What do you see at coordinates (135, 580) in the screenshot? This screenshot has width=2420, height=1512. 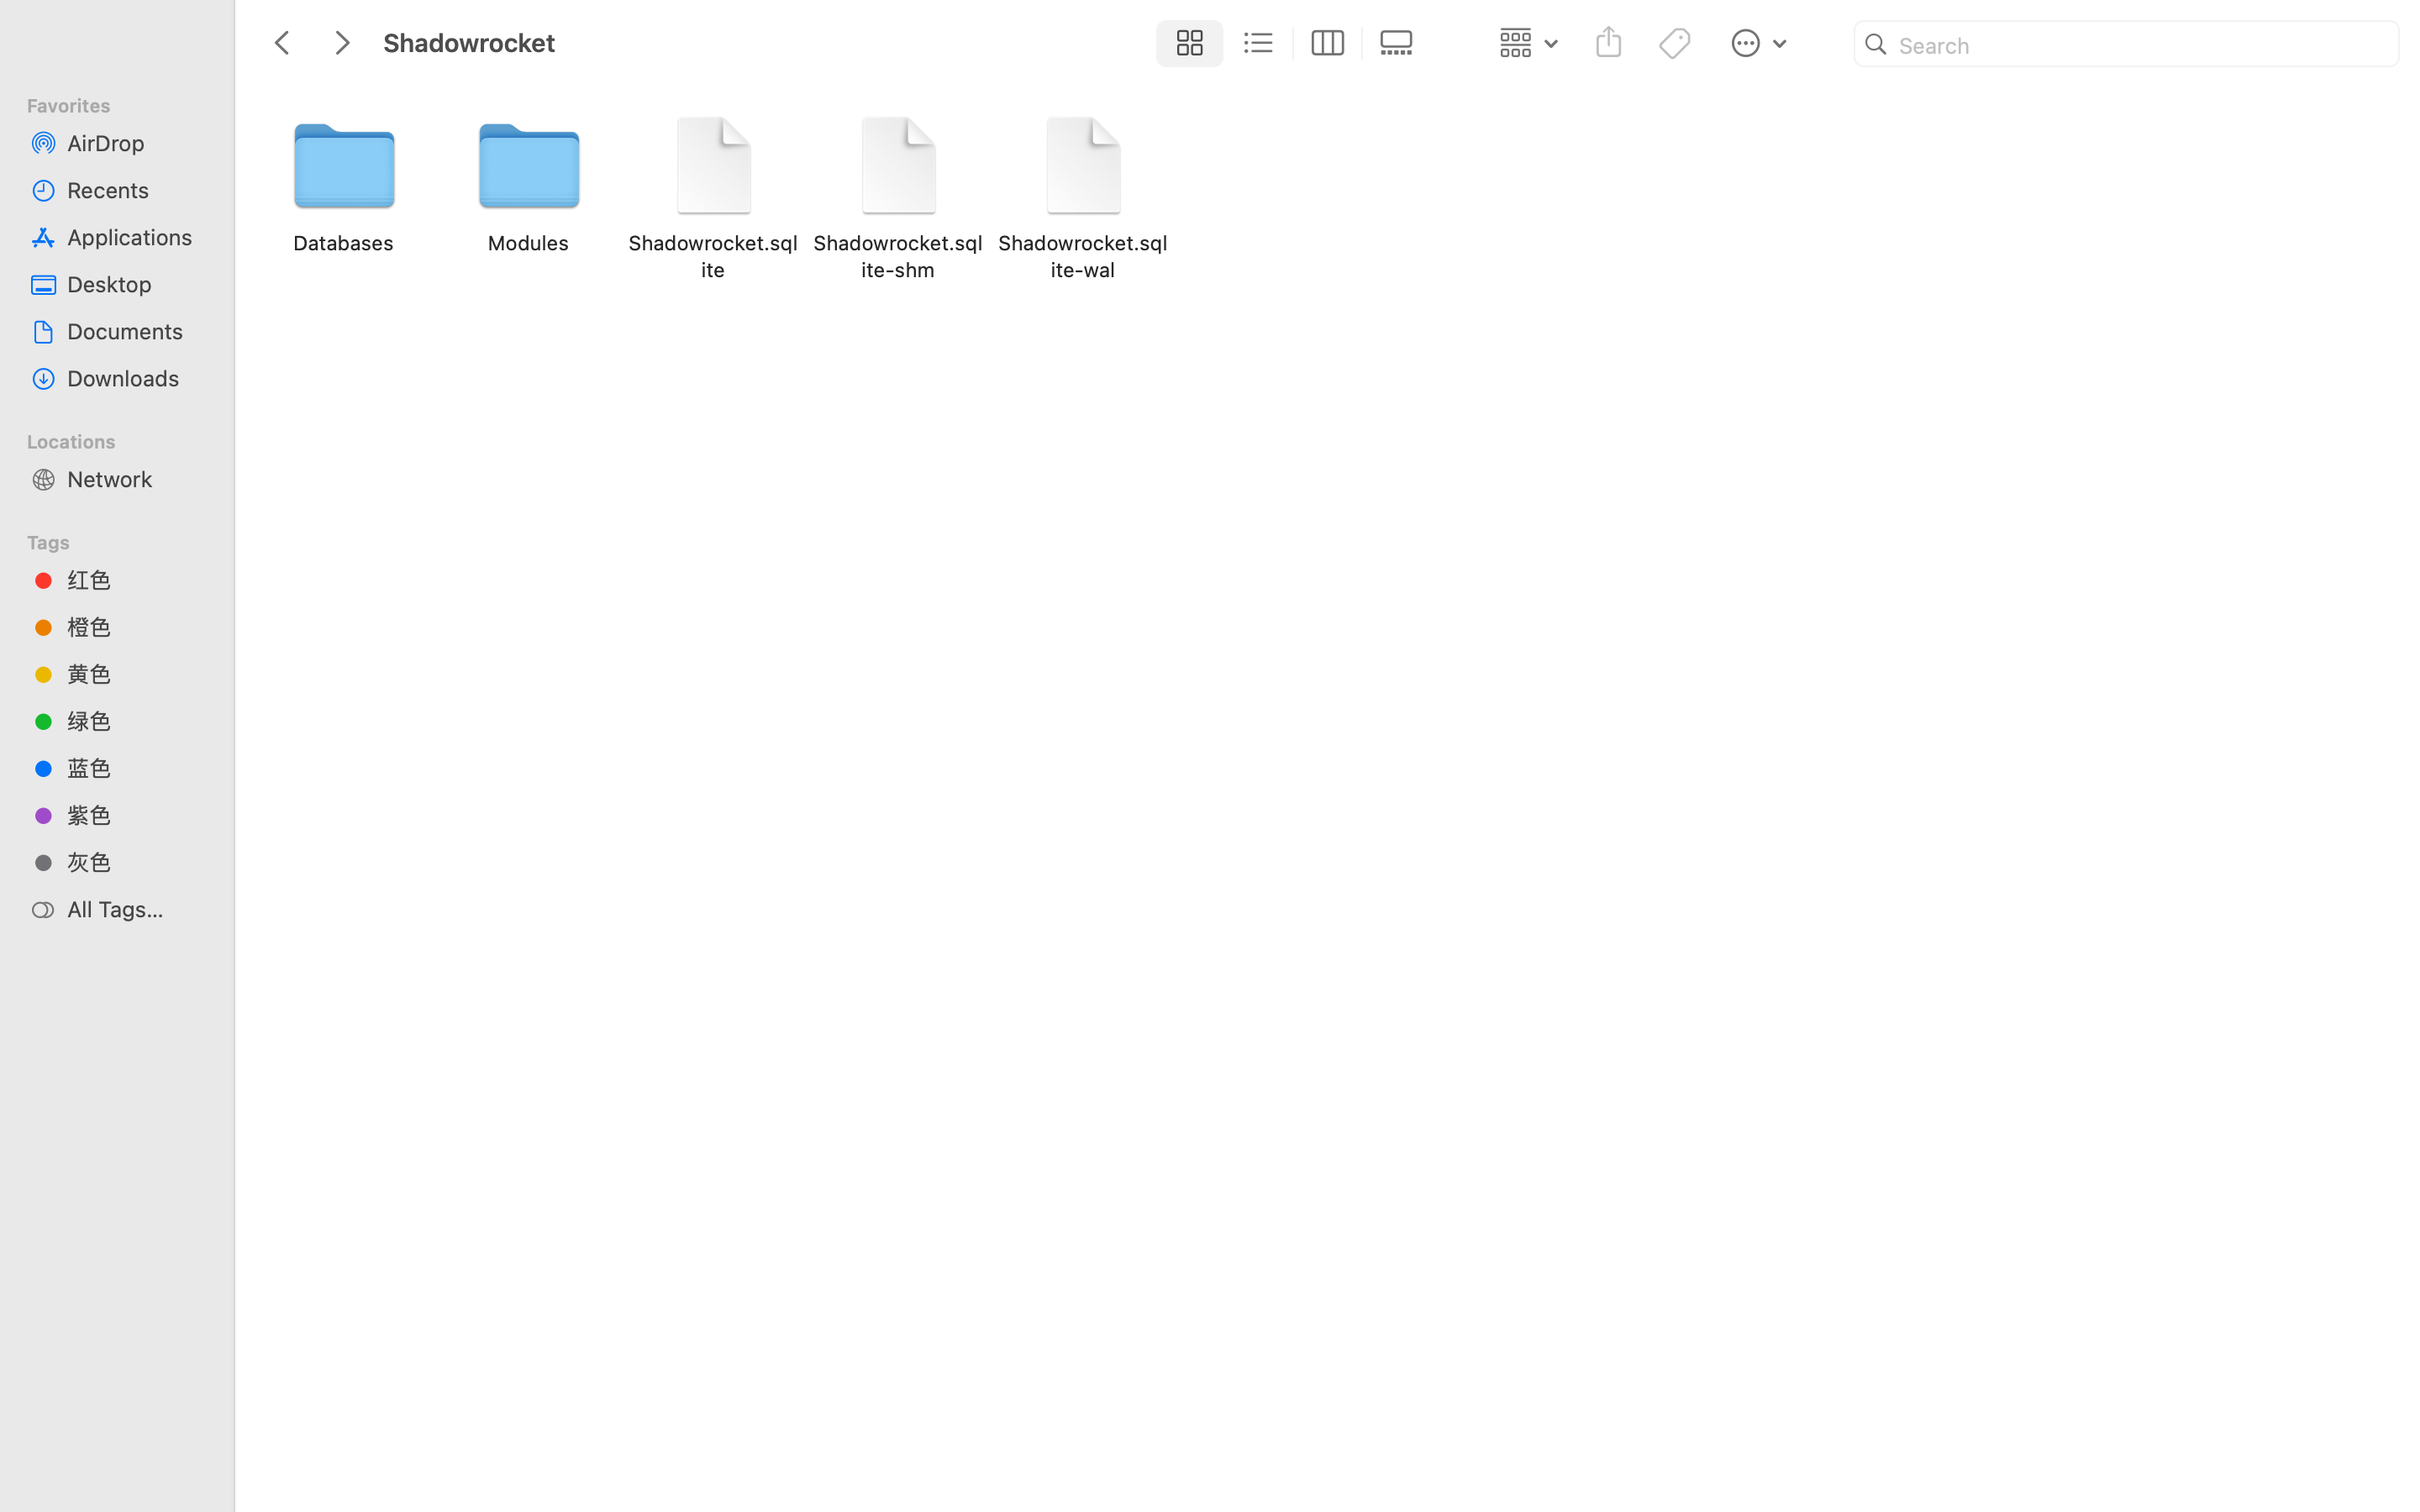 I see `红色` at bounding box center [135, 580].